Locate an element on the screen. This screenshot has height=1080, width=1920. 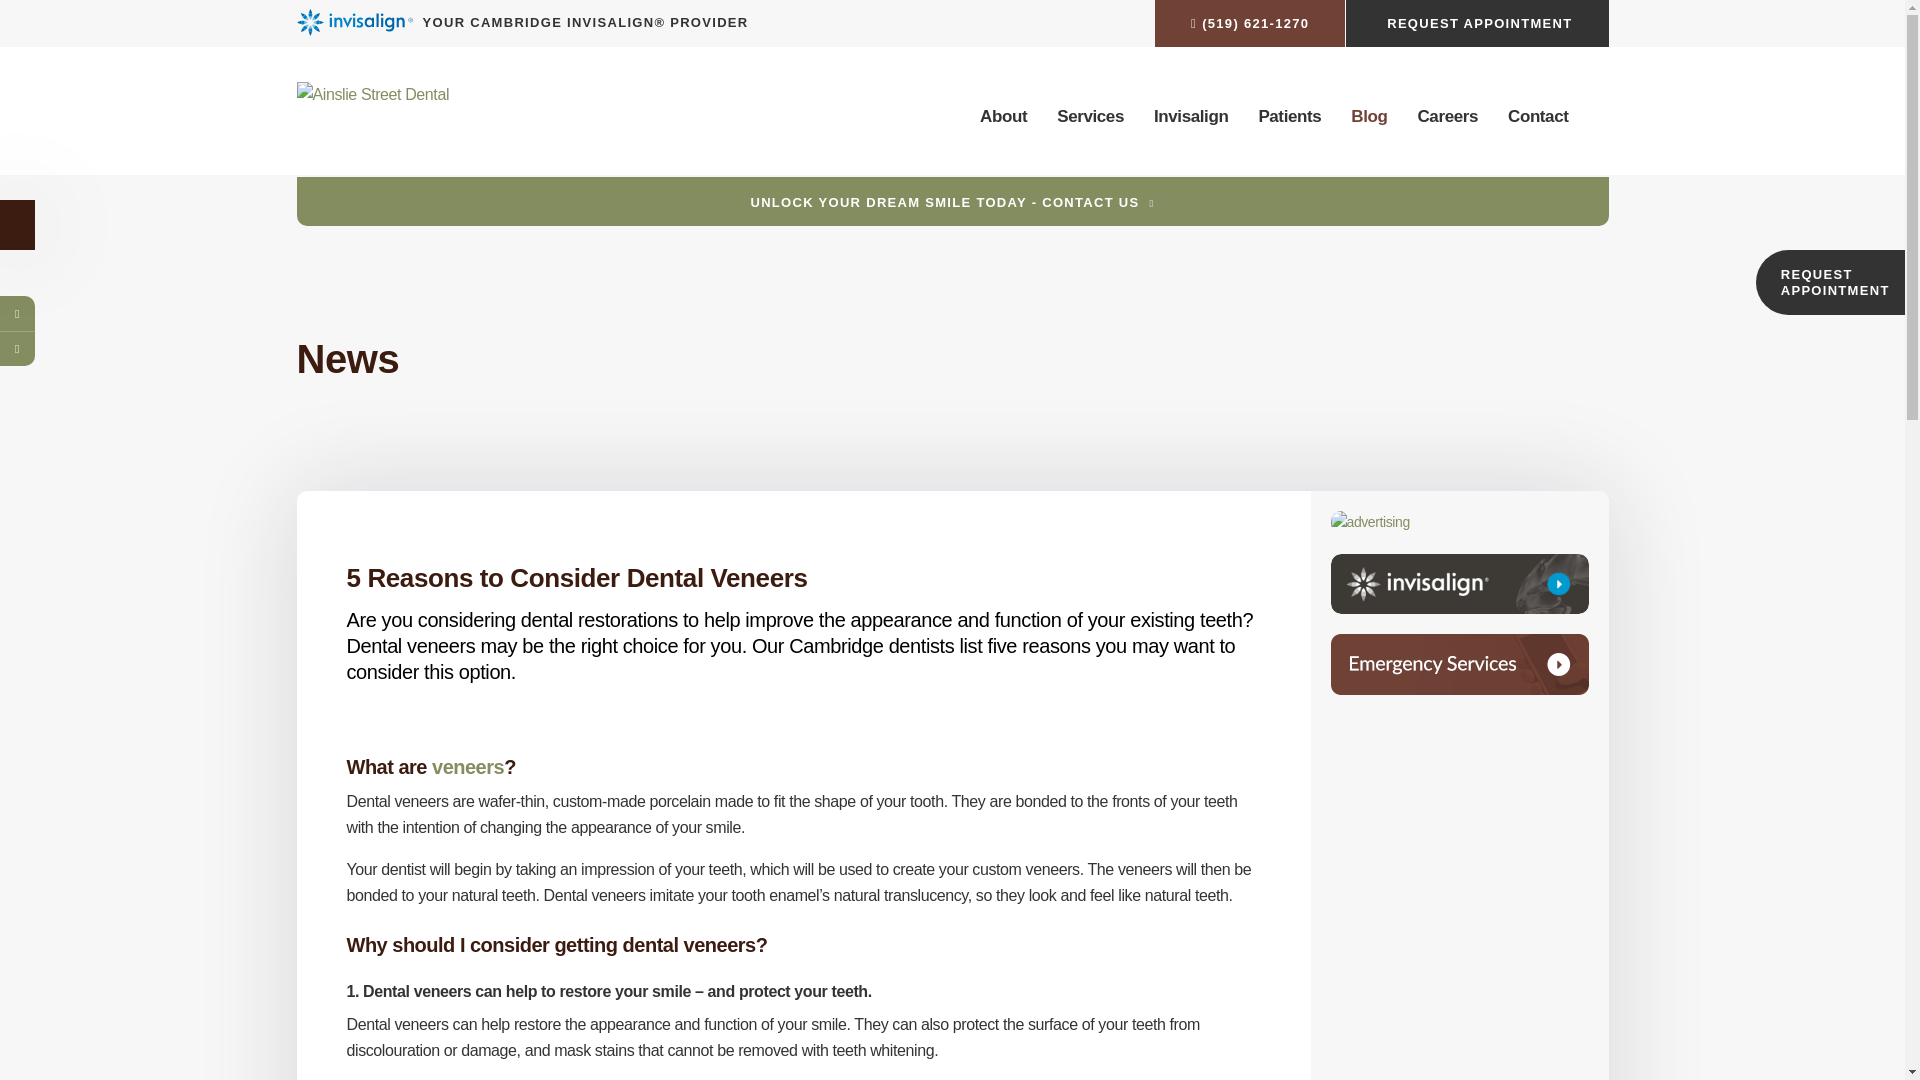
veneers is located at coordinates (468, 767).